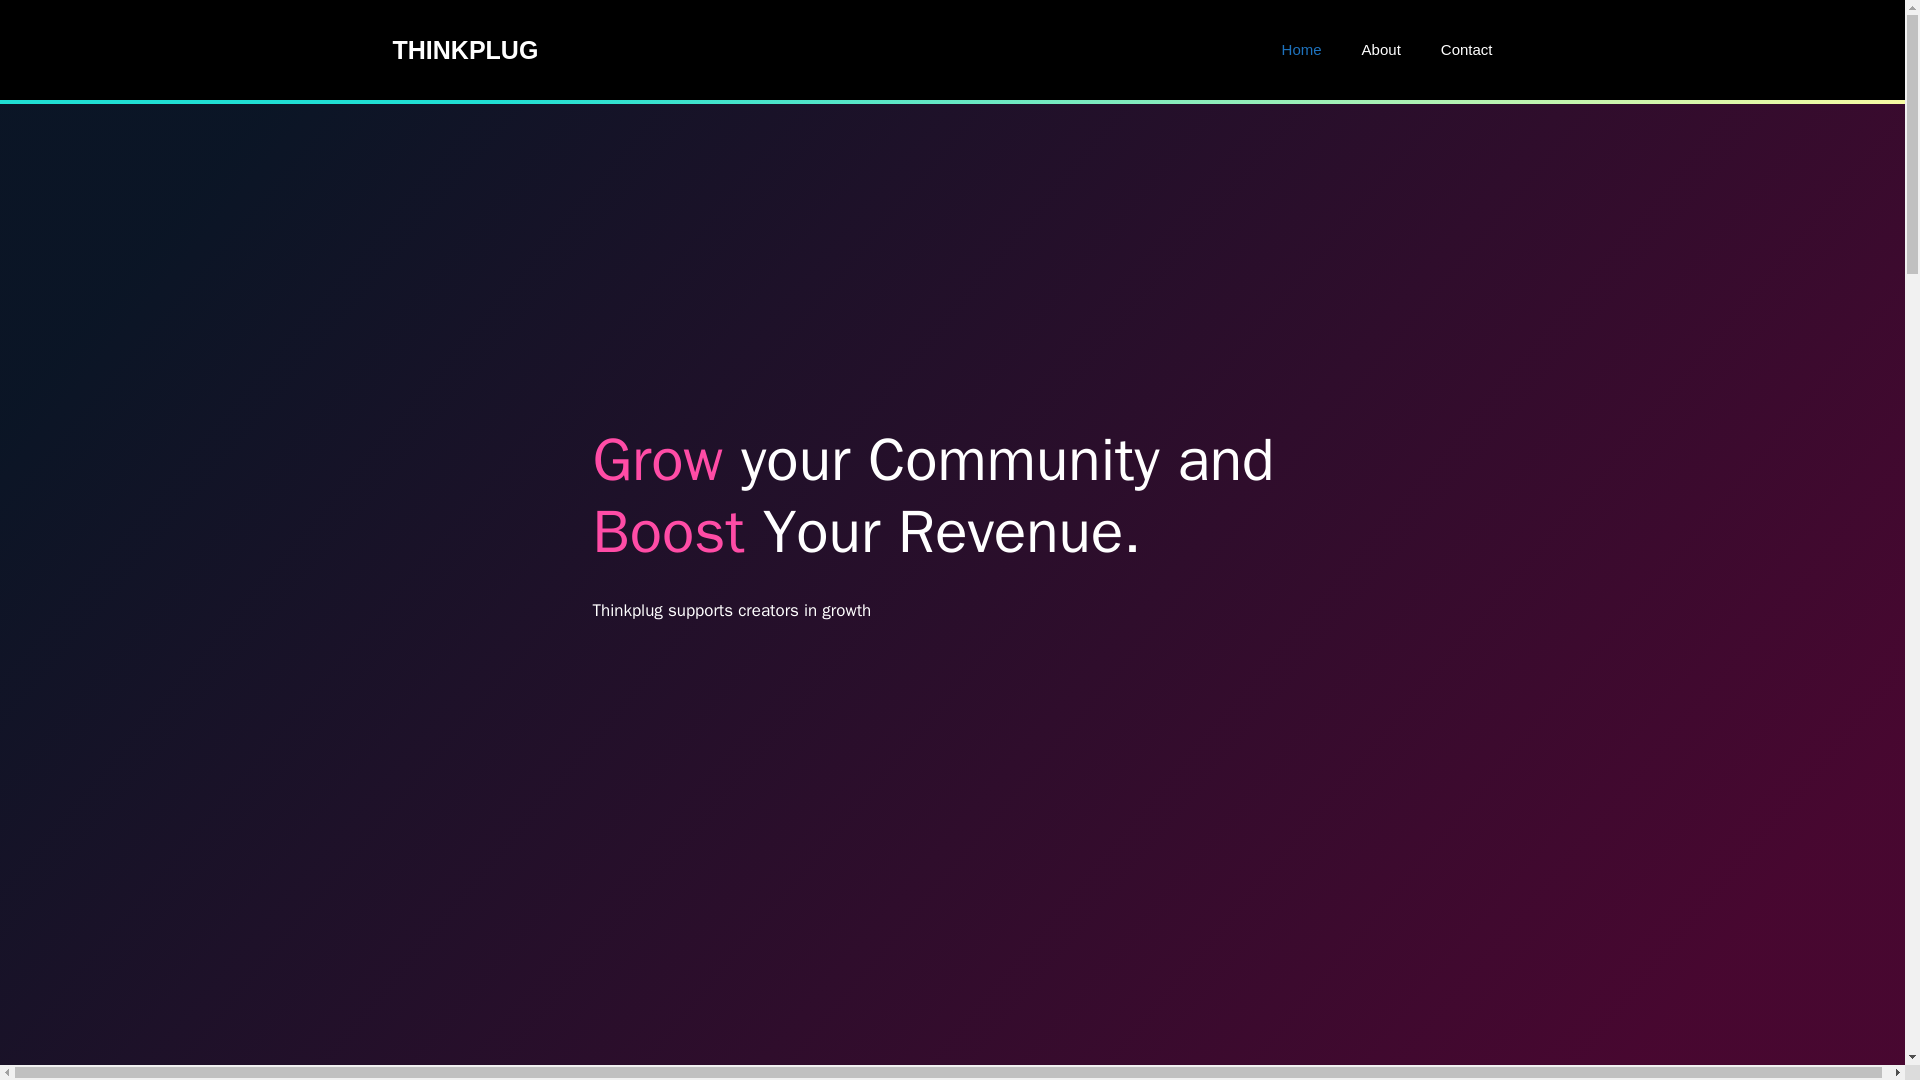  What do you see at coordinates (1302, 50) in the screenshot?
I see `Home` at bounding box center [1302, 50].